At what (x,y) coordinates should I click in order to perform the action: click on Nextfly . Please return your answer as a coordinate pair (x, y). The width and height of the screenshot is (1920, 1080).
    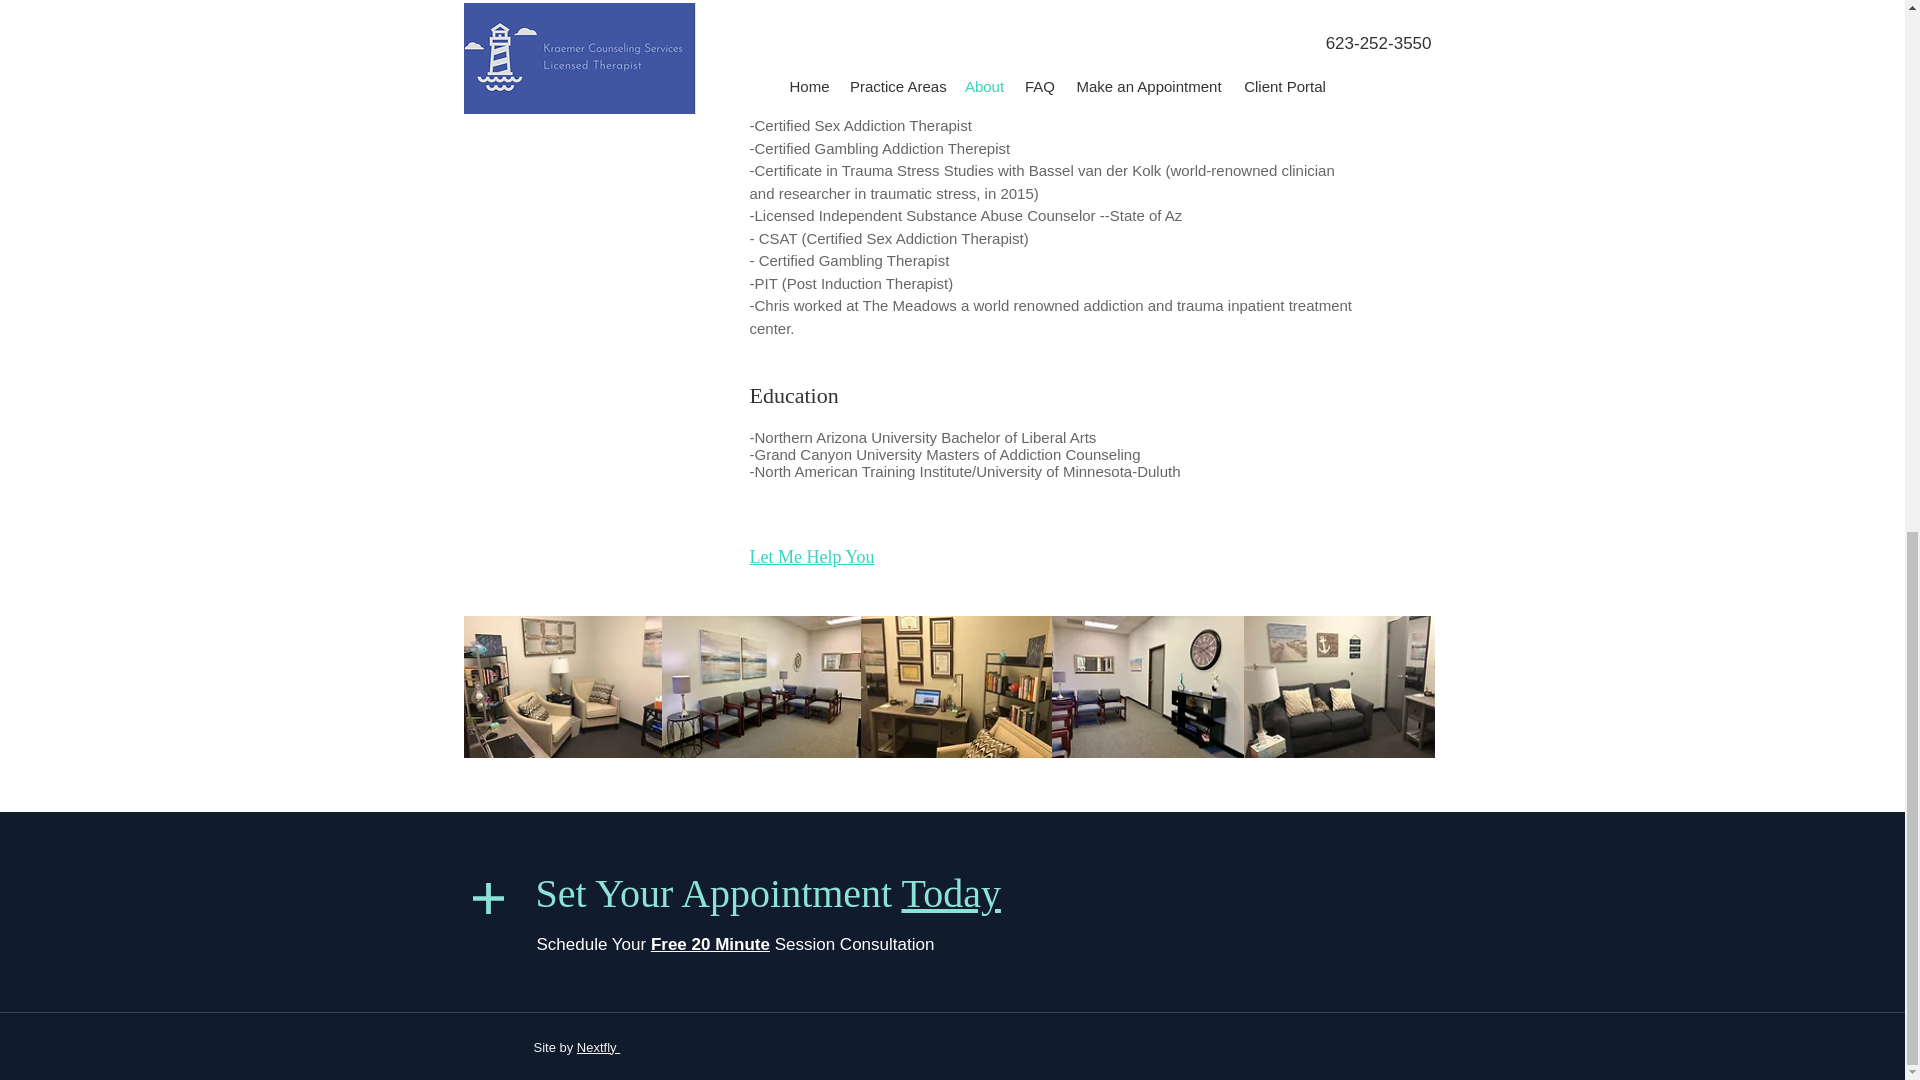
    Looking at the image, I should click on (598, 1048).